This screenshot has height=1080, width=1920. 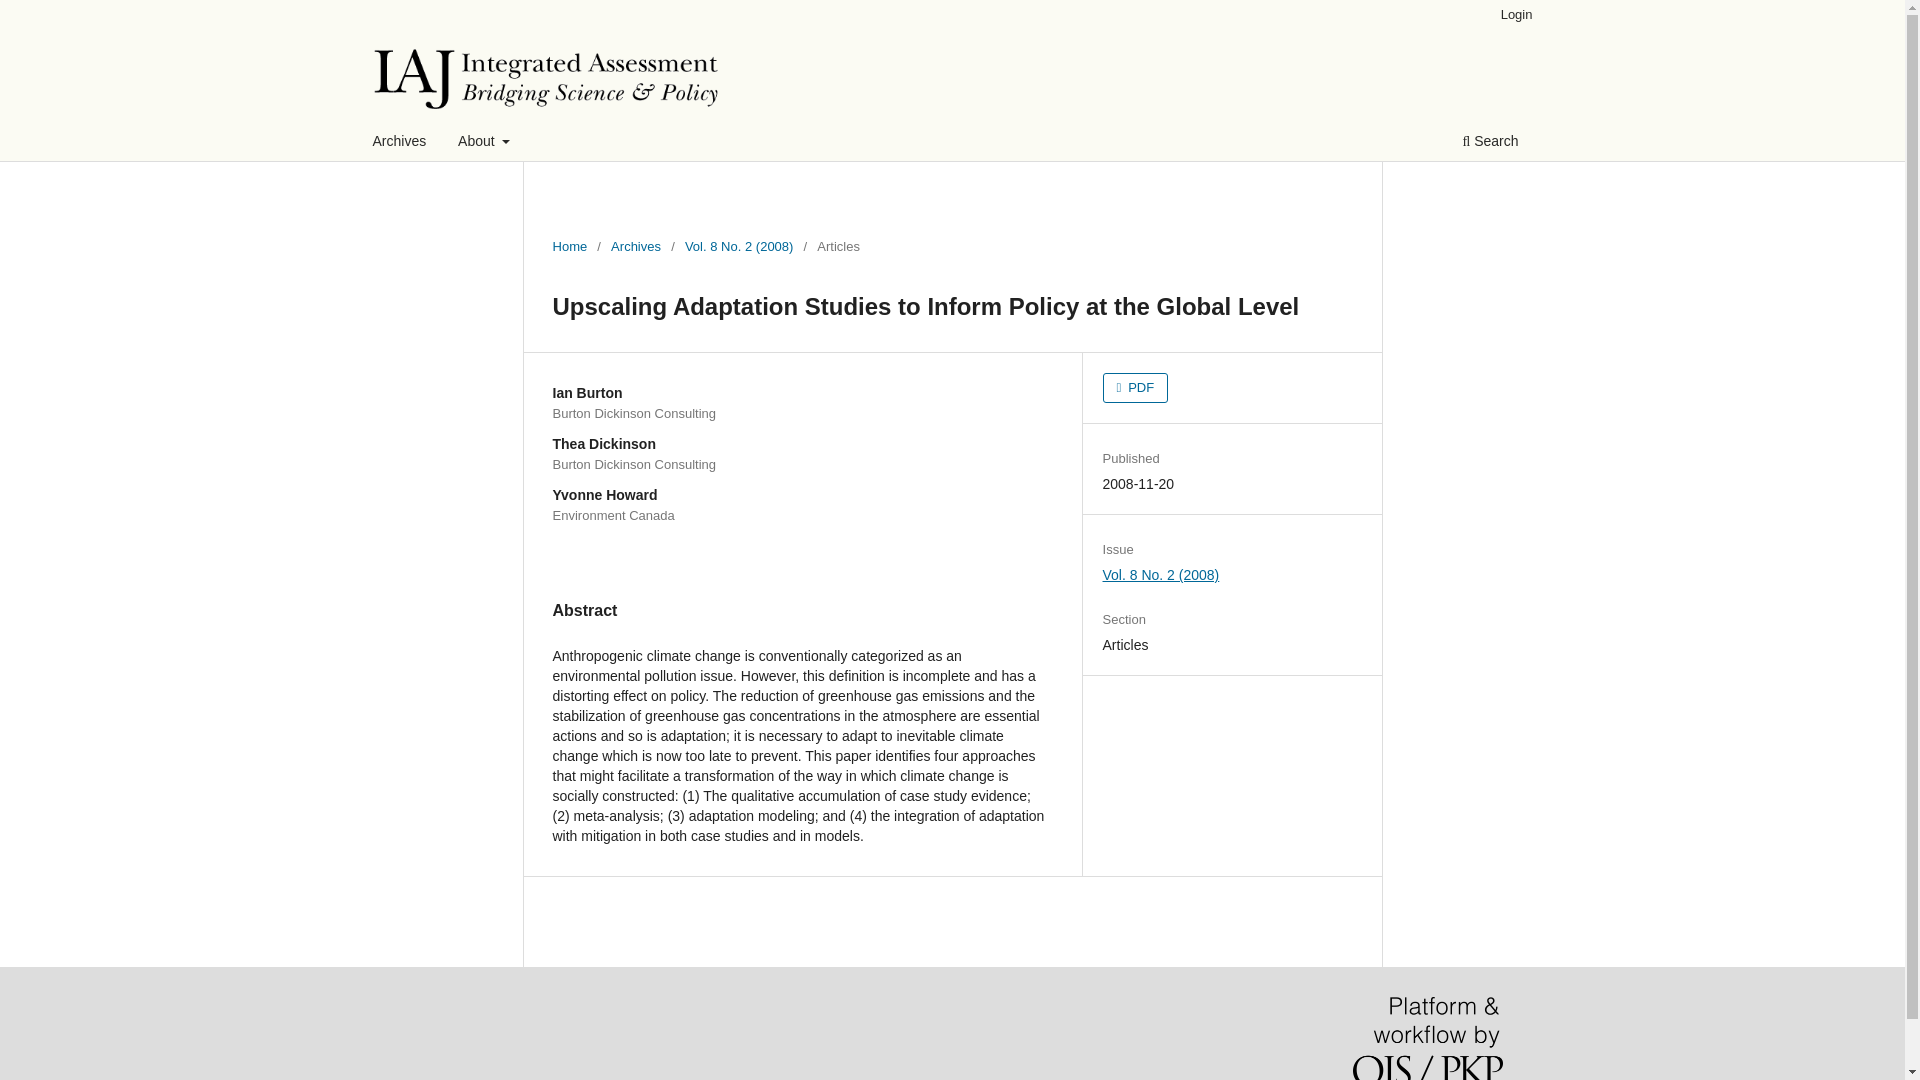 What do you see at coordinates (1517, 15) in the screenshot?
I see `Login` at bounding box center [1517, 15].